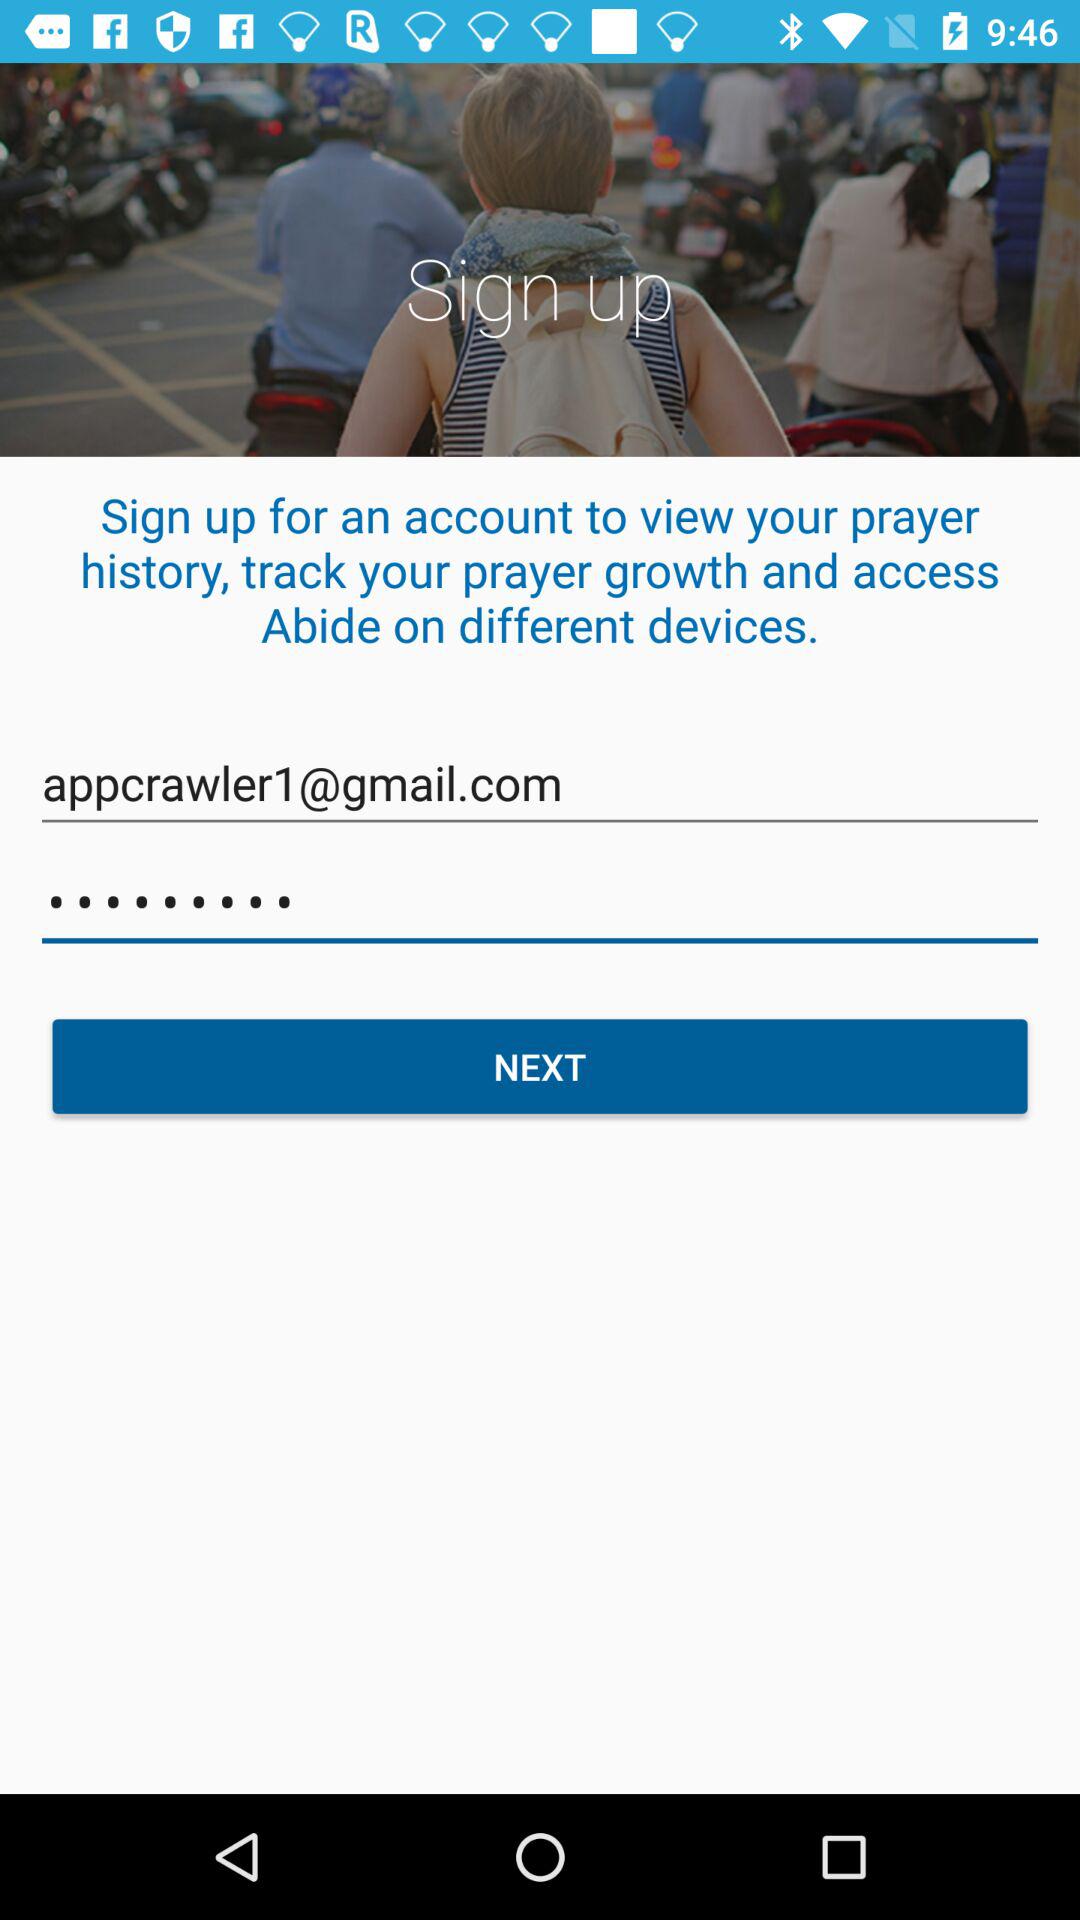 This screenshot has width=1080, height=1920. I want to click on scroll until the appcrawler1@gmail.com, so click(540, 784).